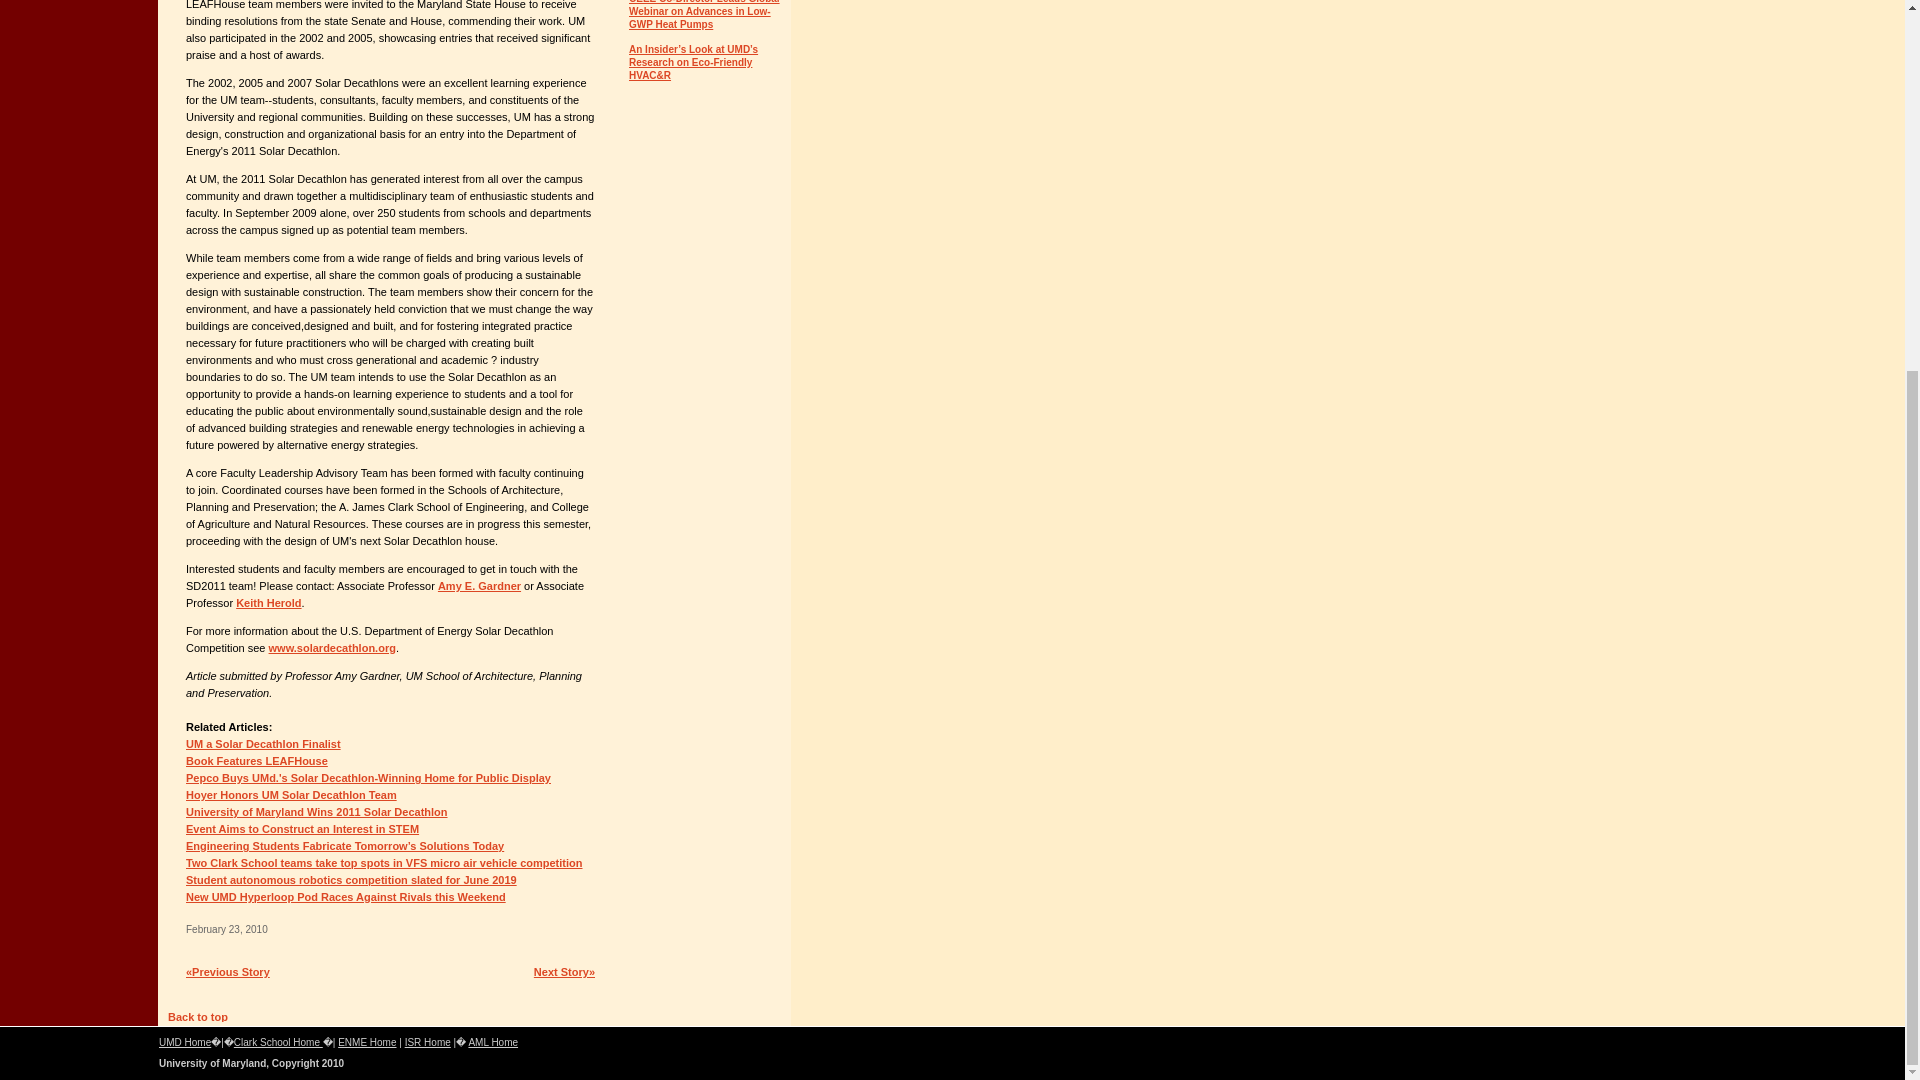  Describe the element at coordinates (351, 879) in the screenshot. I see `Student autonomous robotics competition slated for June 2019` at that location.